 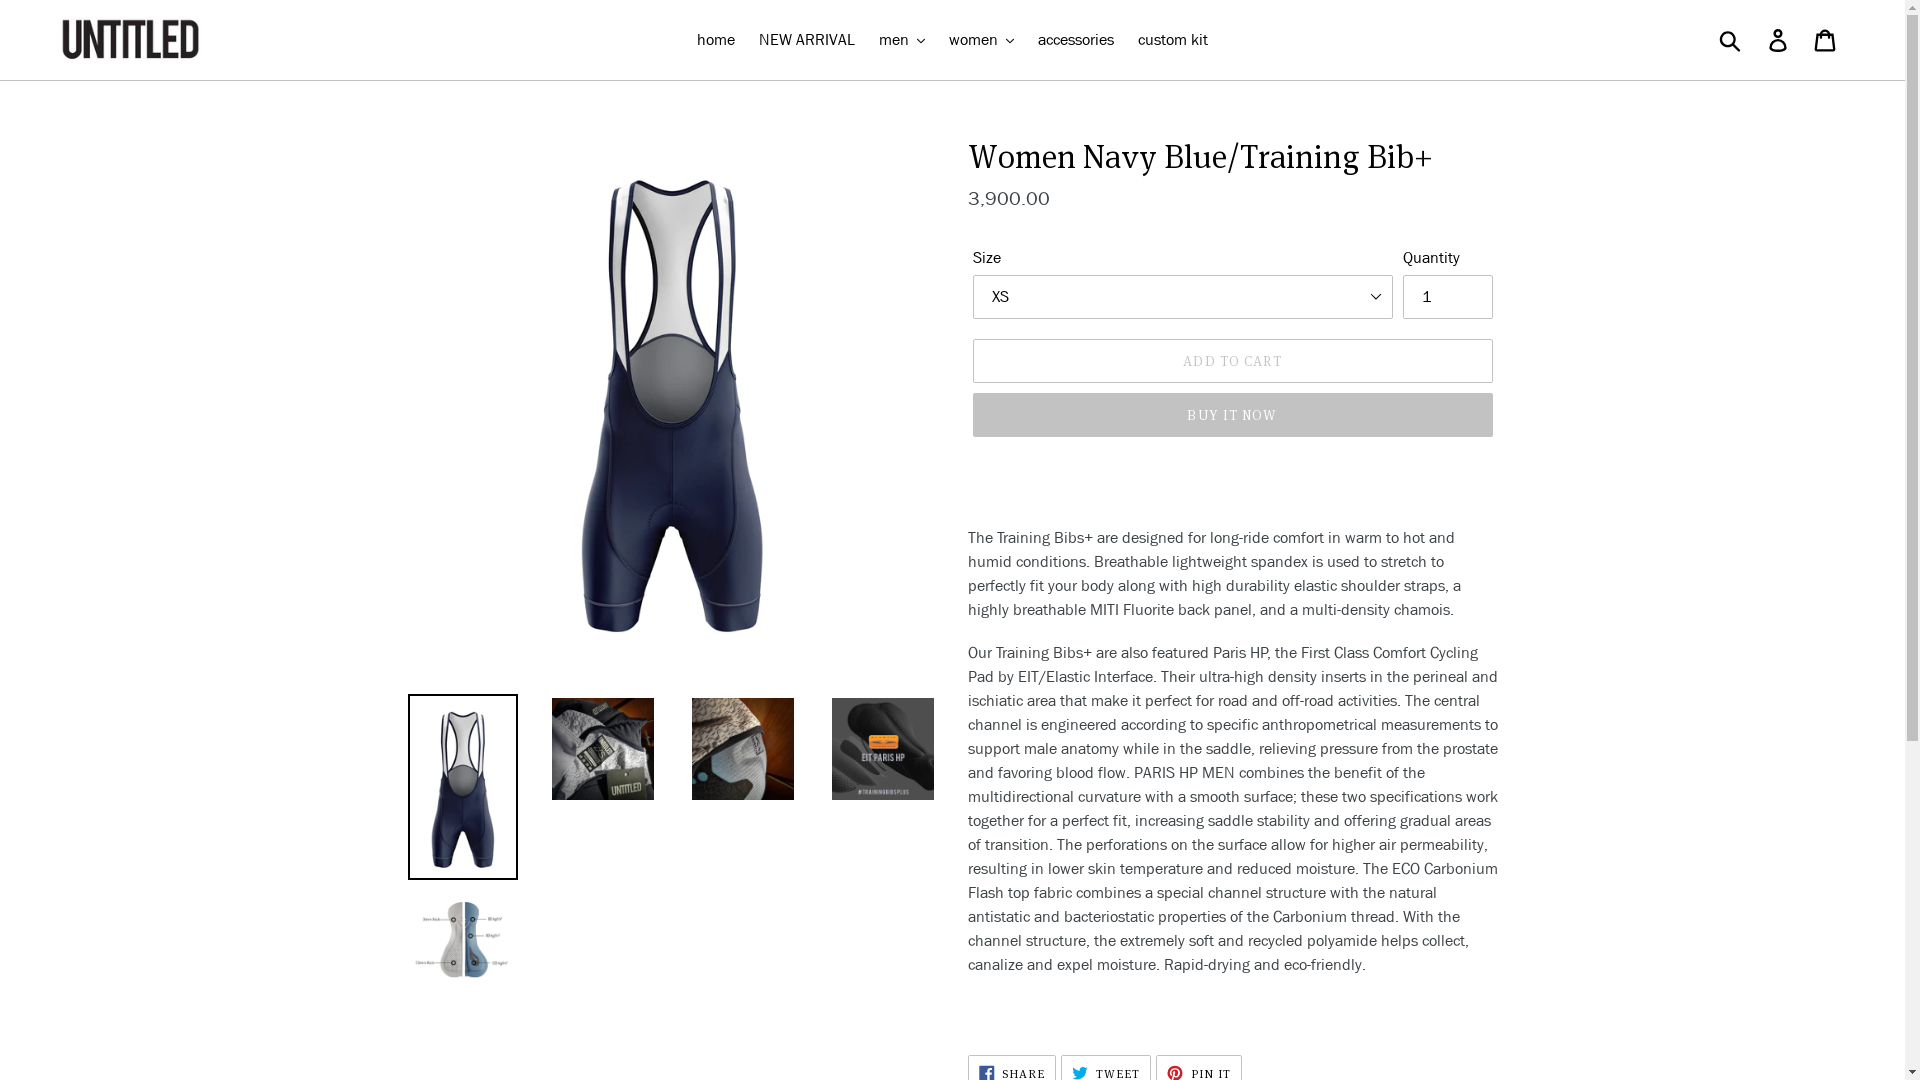 What do you see at coordinates (1732, 40) in the screenshot?
I see `Submit` at bounding box center [1732, 40].